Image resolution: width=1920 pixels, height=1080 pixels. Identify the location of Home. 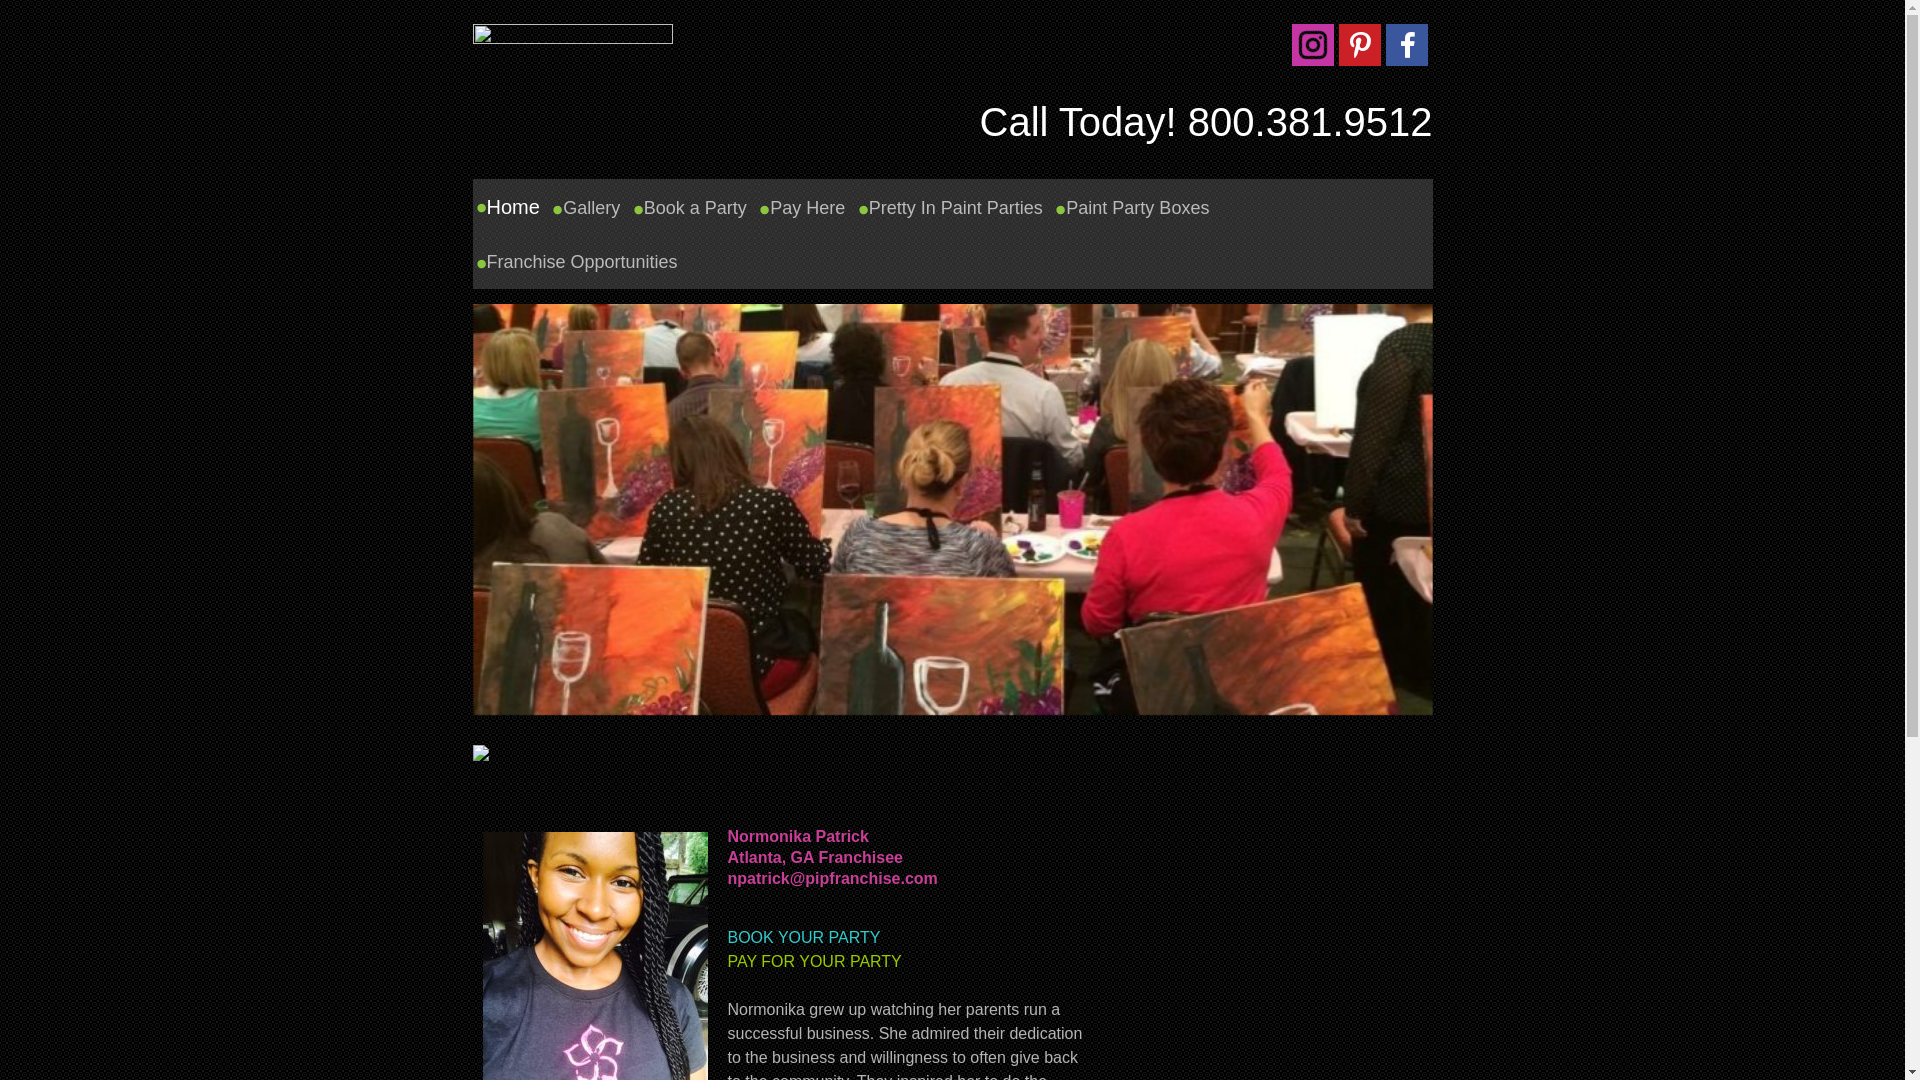
(513, 207).